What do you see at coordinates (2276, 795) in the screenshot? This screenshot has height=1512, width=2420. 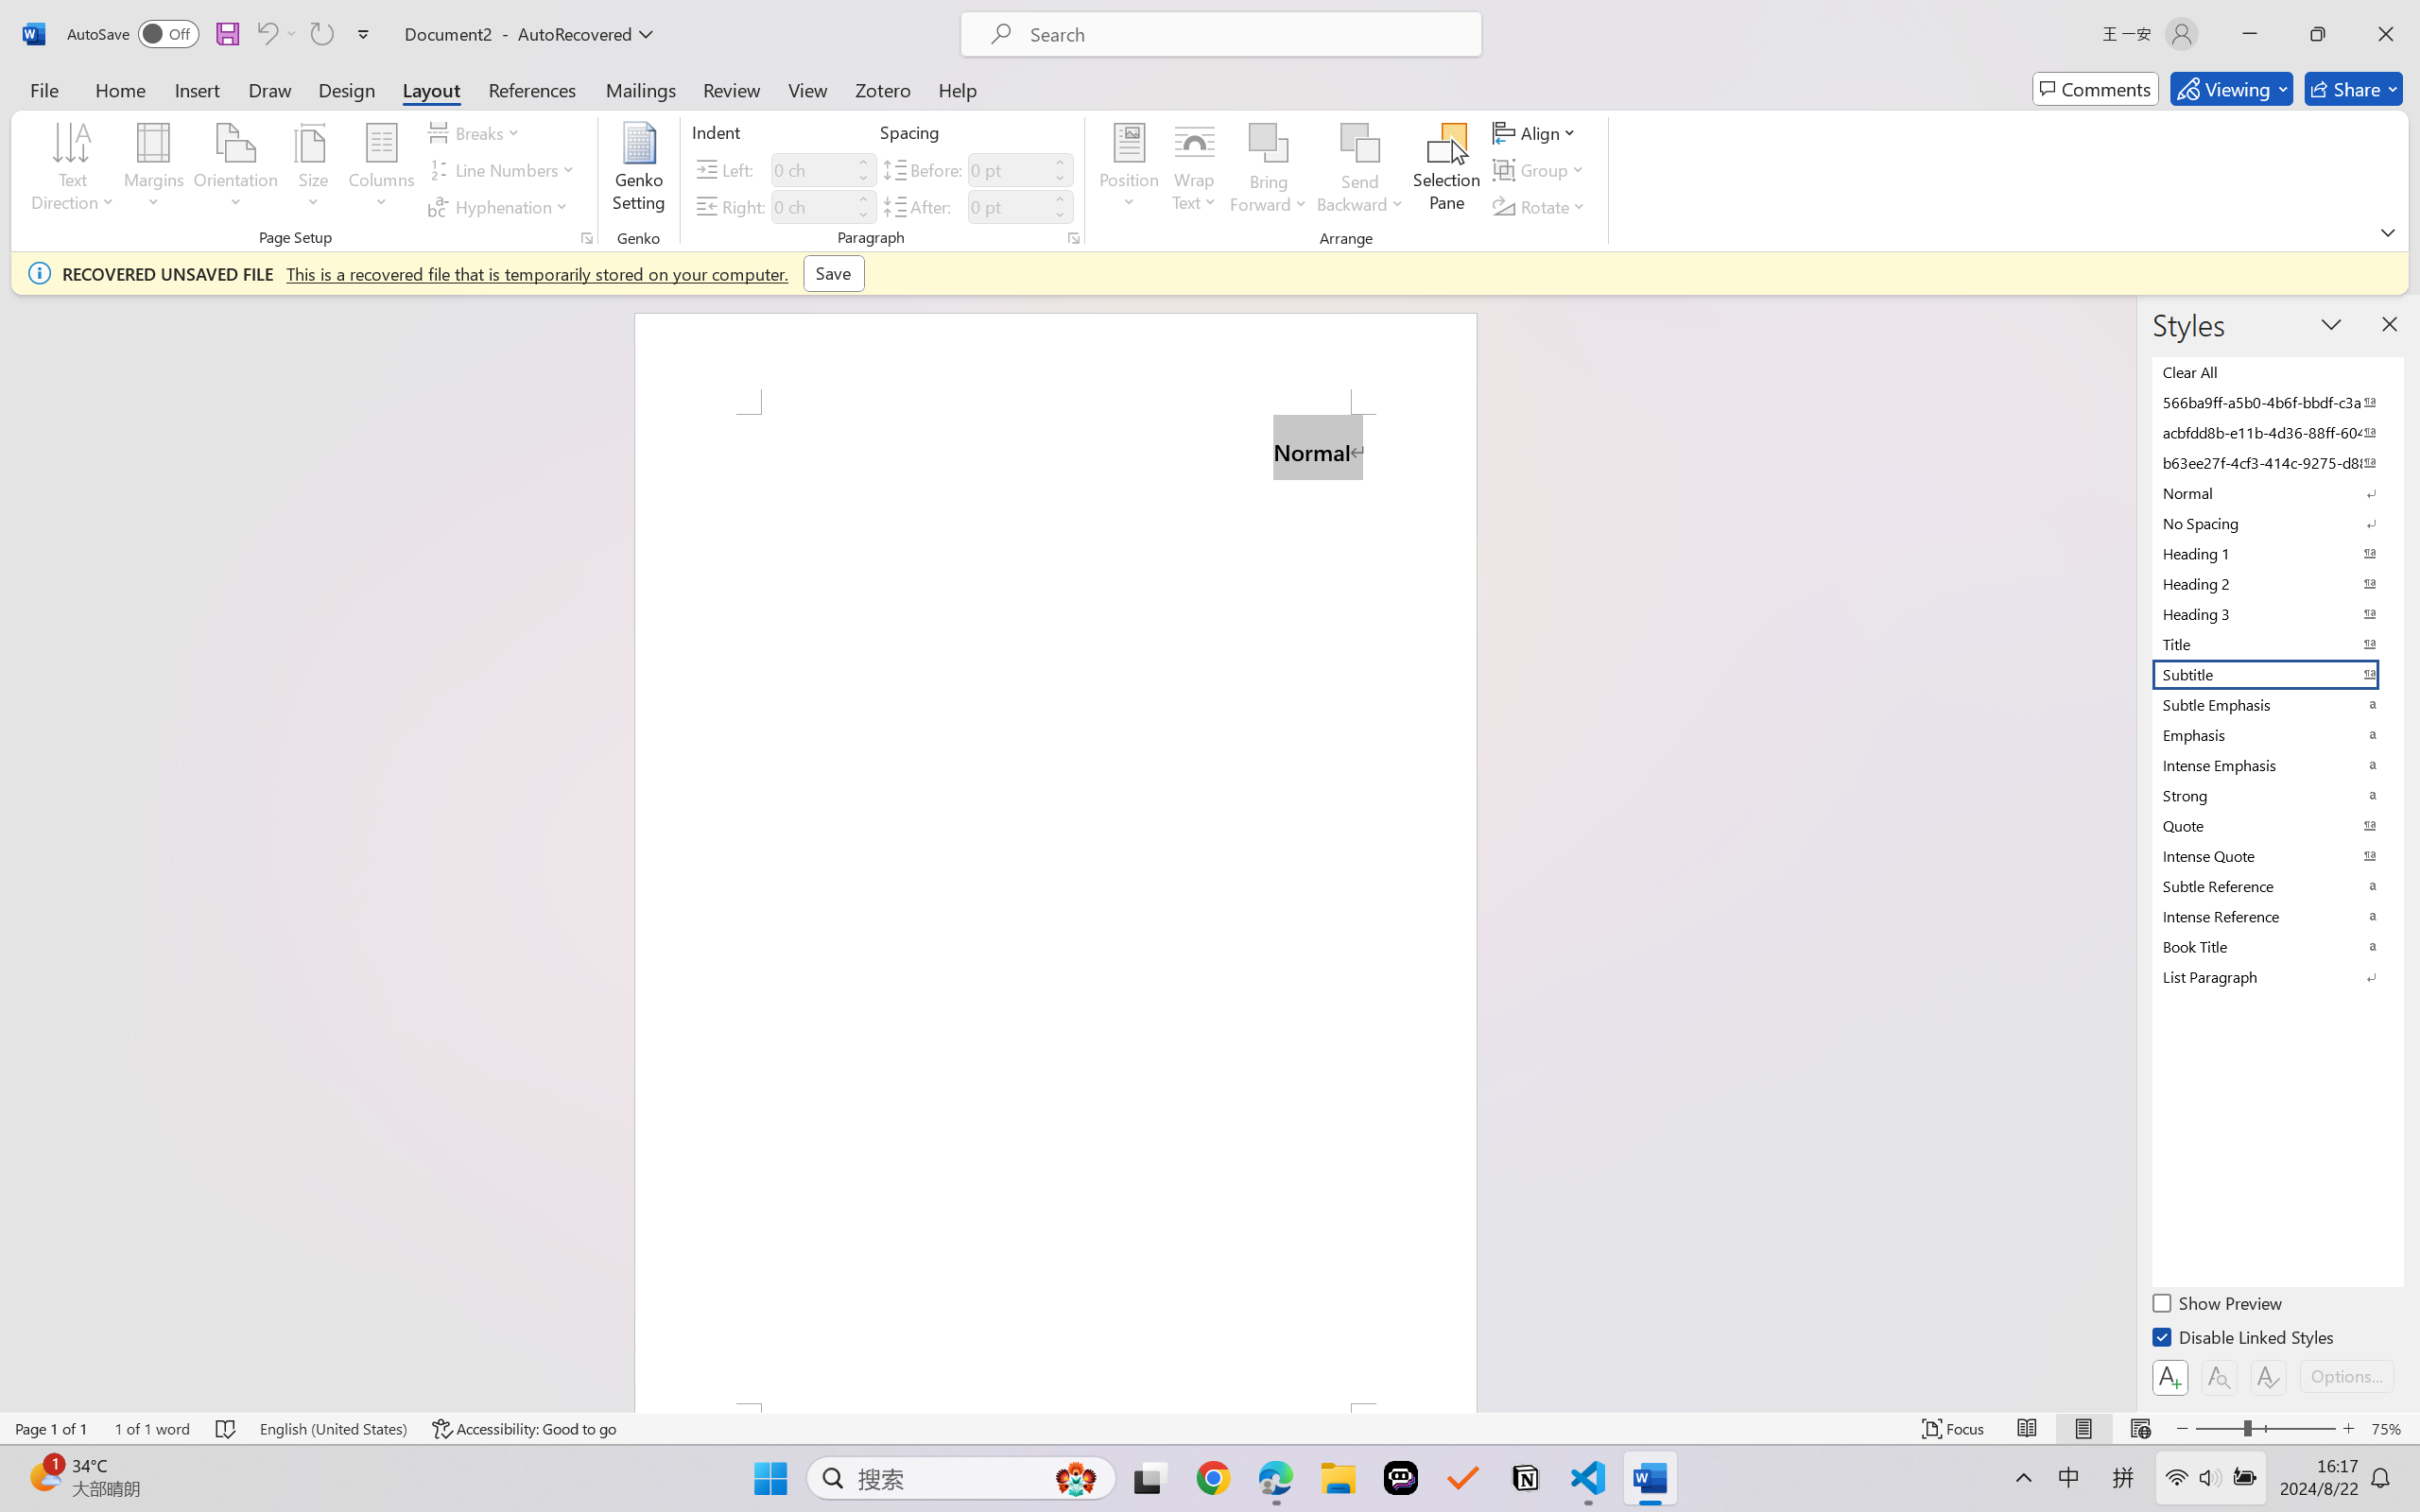 I see `Strong` at bounding box center [2276, 795].